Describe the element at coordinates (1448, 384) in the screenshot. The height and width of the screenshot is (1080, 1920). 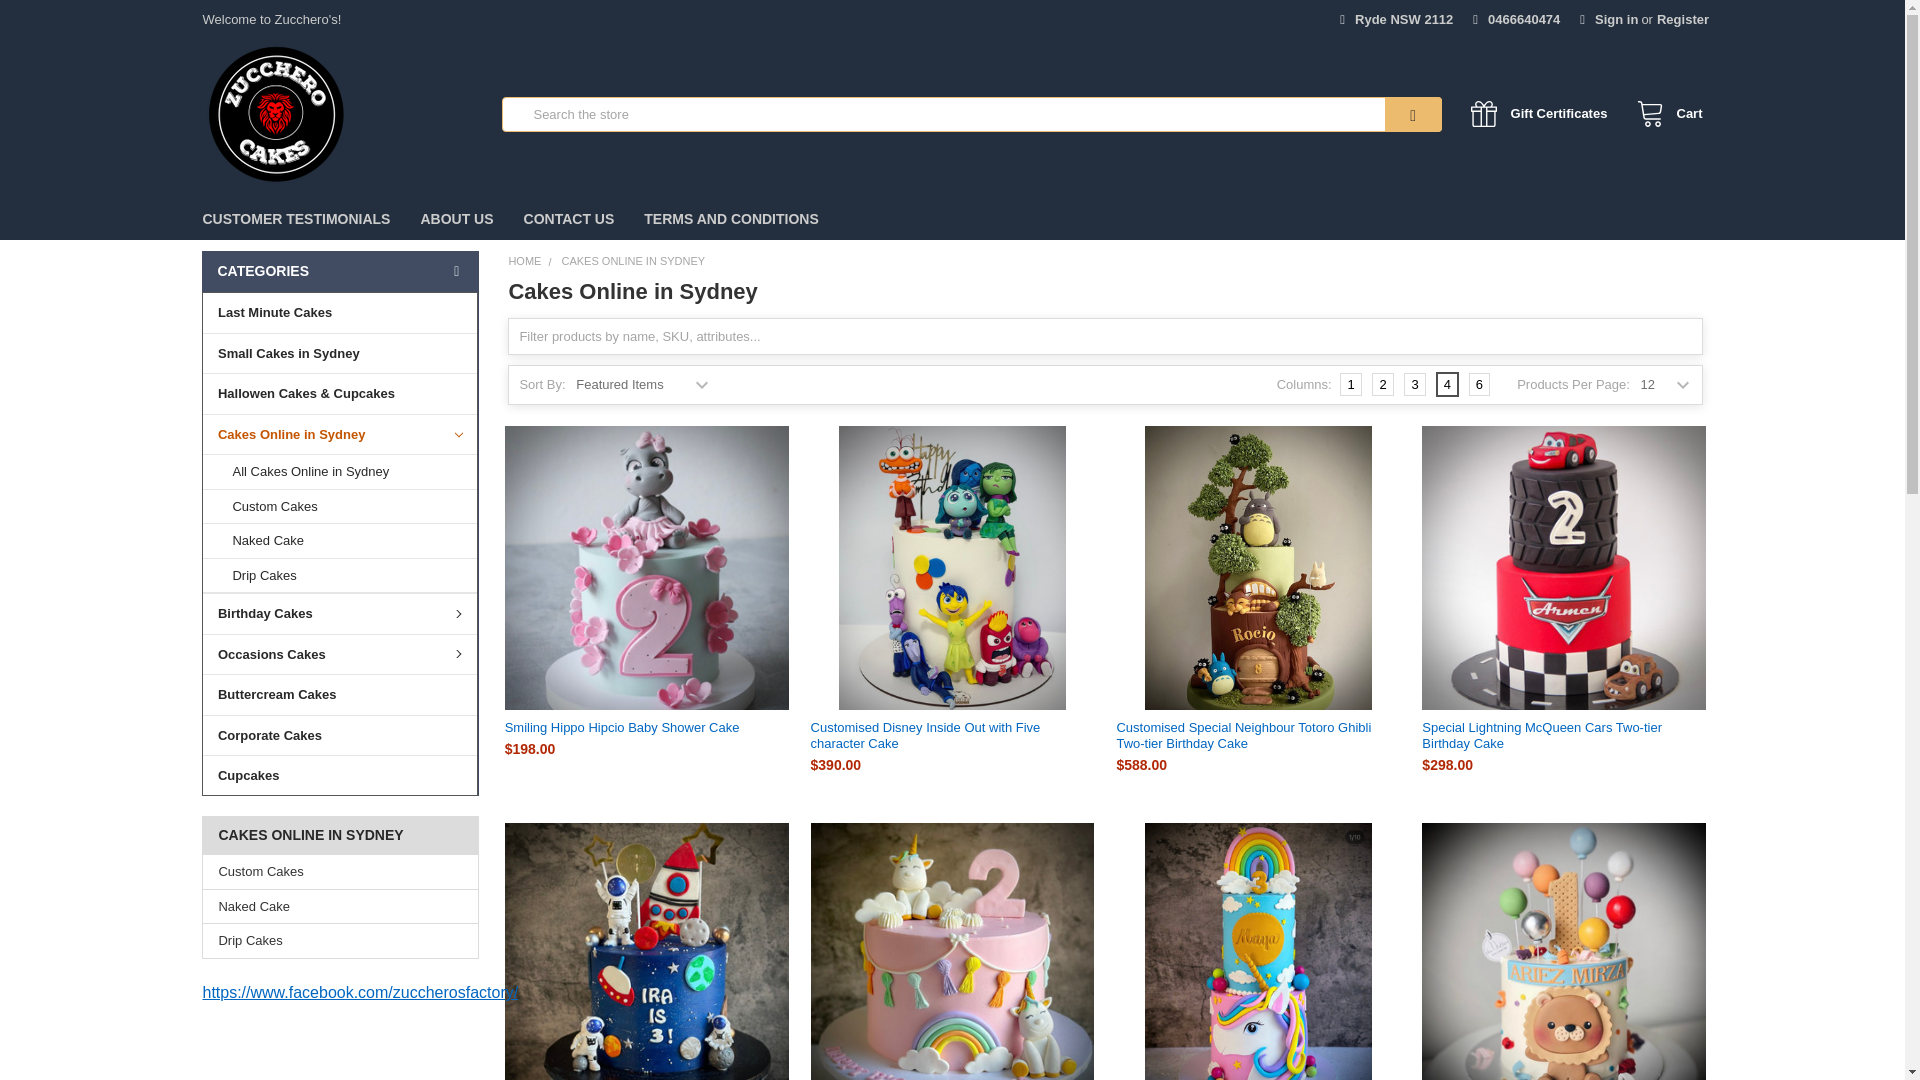
I see `4` at that location.